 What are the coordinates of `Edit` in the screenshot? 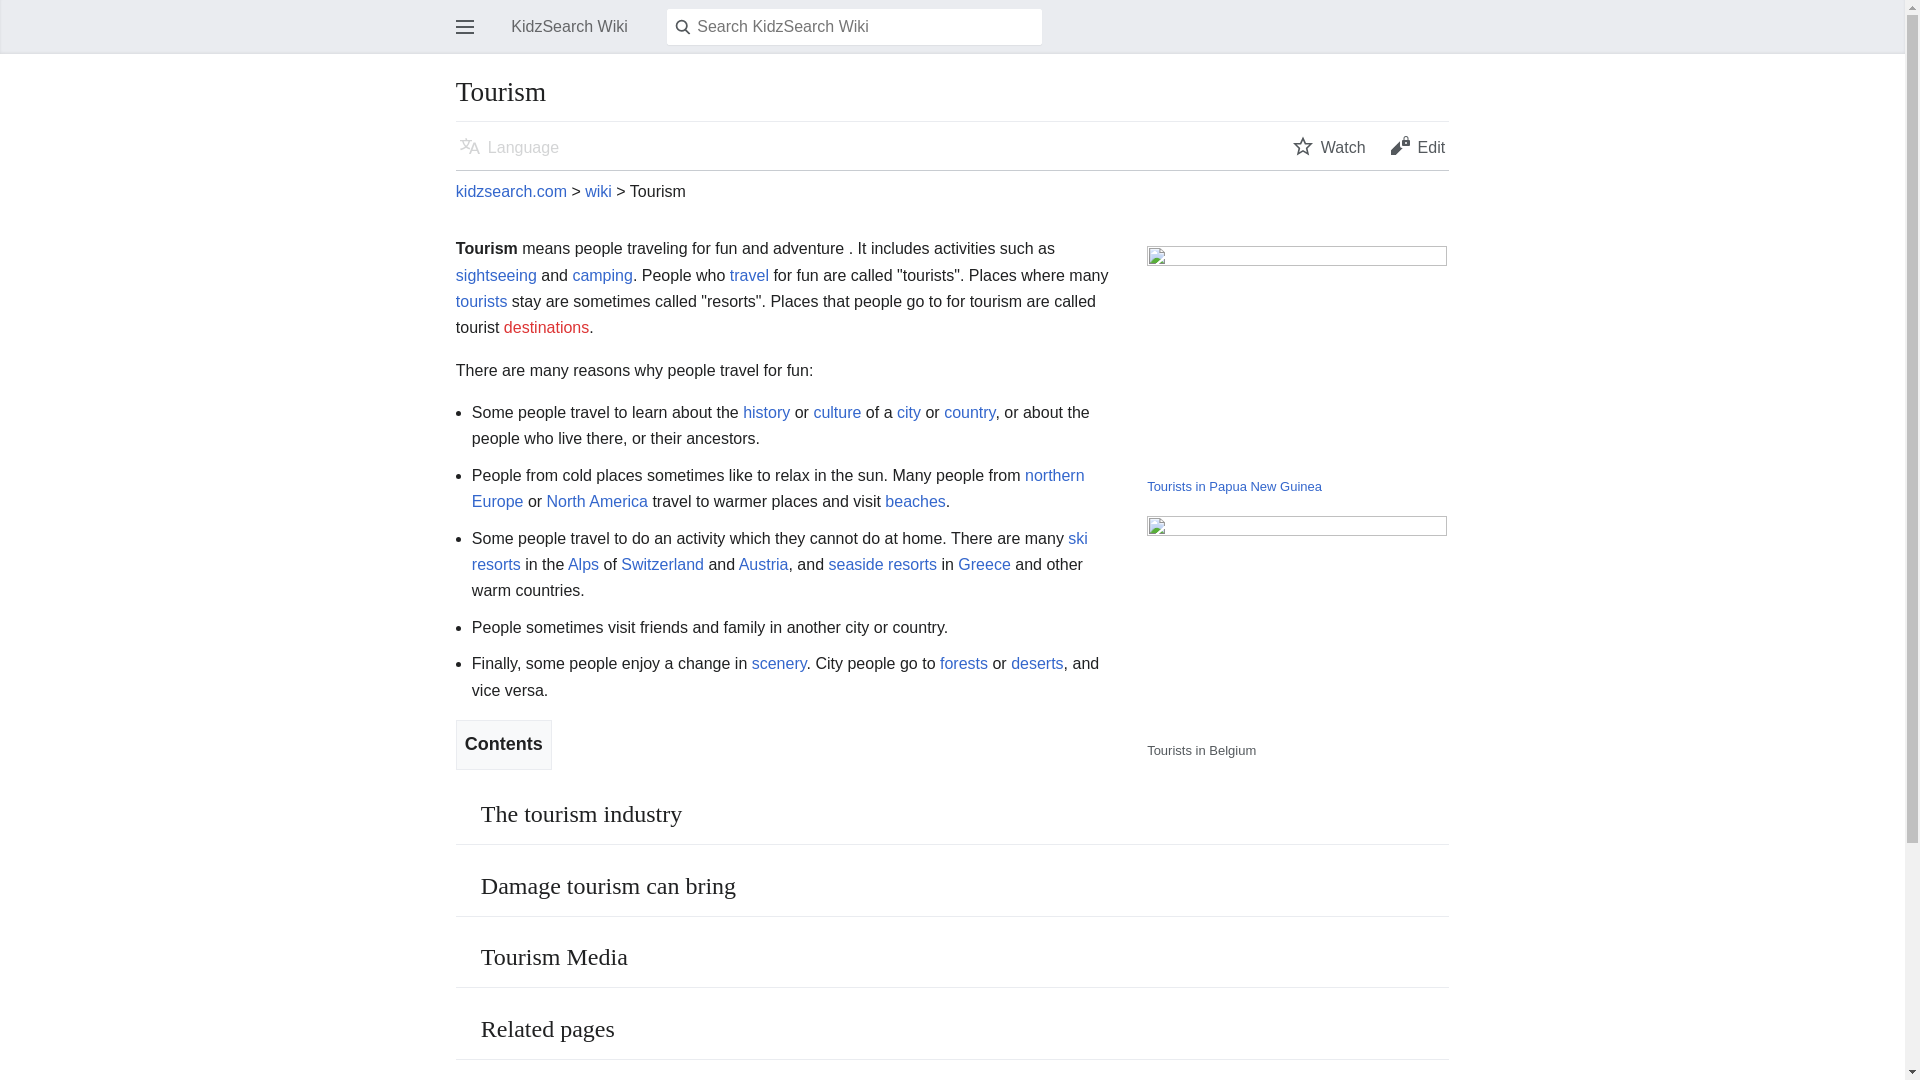 It's located at (1418, 146).